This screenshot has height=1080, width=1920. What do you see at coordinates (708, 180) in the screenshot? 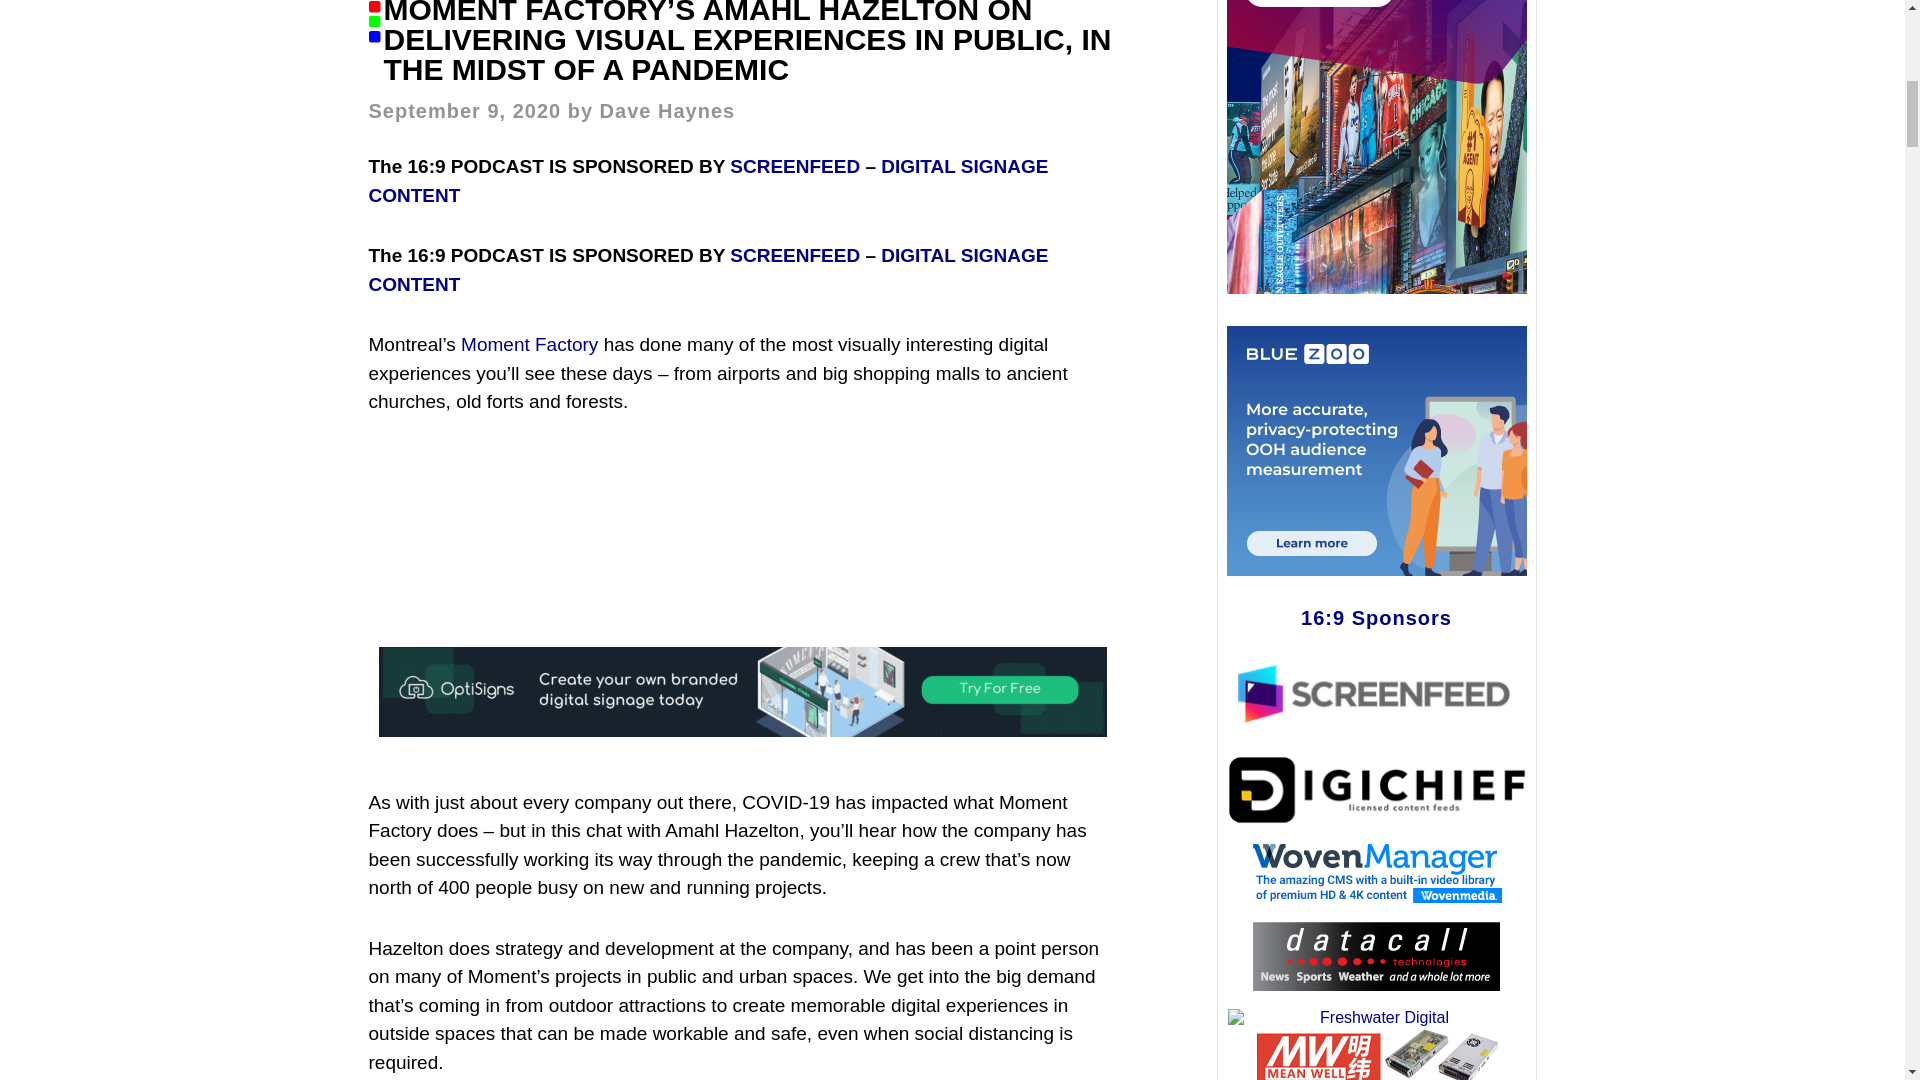
I see `DIGITAL SIGNAGE CONTENT` at bounding box center [708, 180].